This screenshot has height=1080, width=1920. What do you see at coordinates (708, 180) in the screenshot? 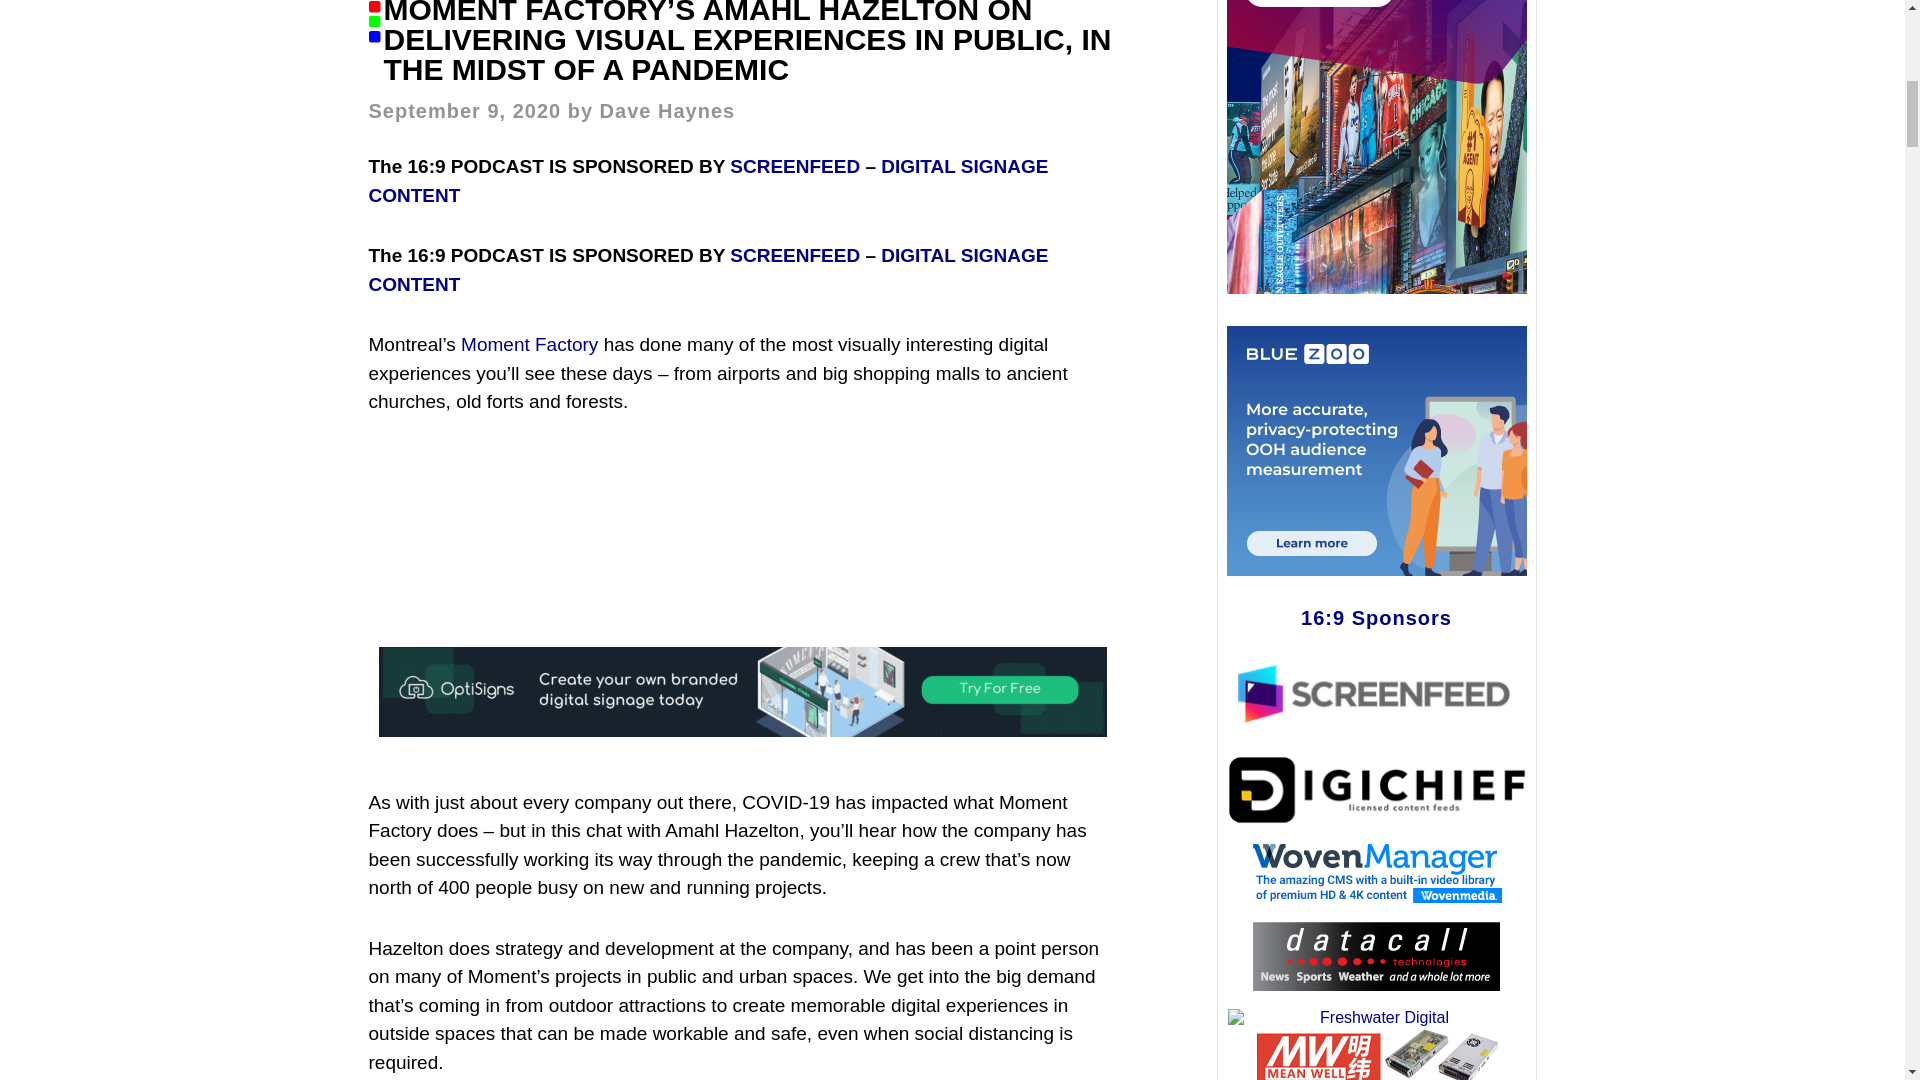
I see `DIGITAL SIGNAGE CONTENT` at bounding box center [708, 180].